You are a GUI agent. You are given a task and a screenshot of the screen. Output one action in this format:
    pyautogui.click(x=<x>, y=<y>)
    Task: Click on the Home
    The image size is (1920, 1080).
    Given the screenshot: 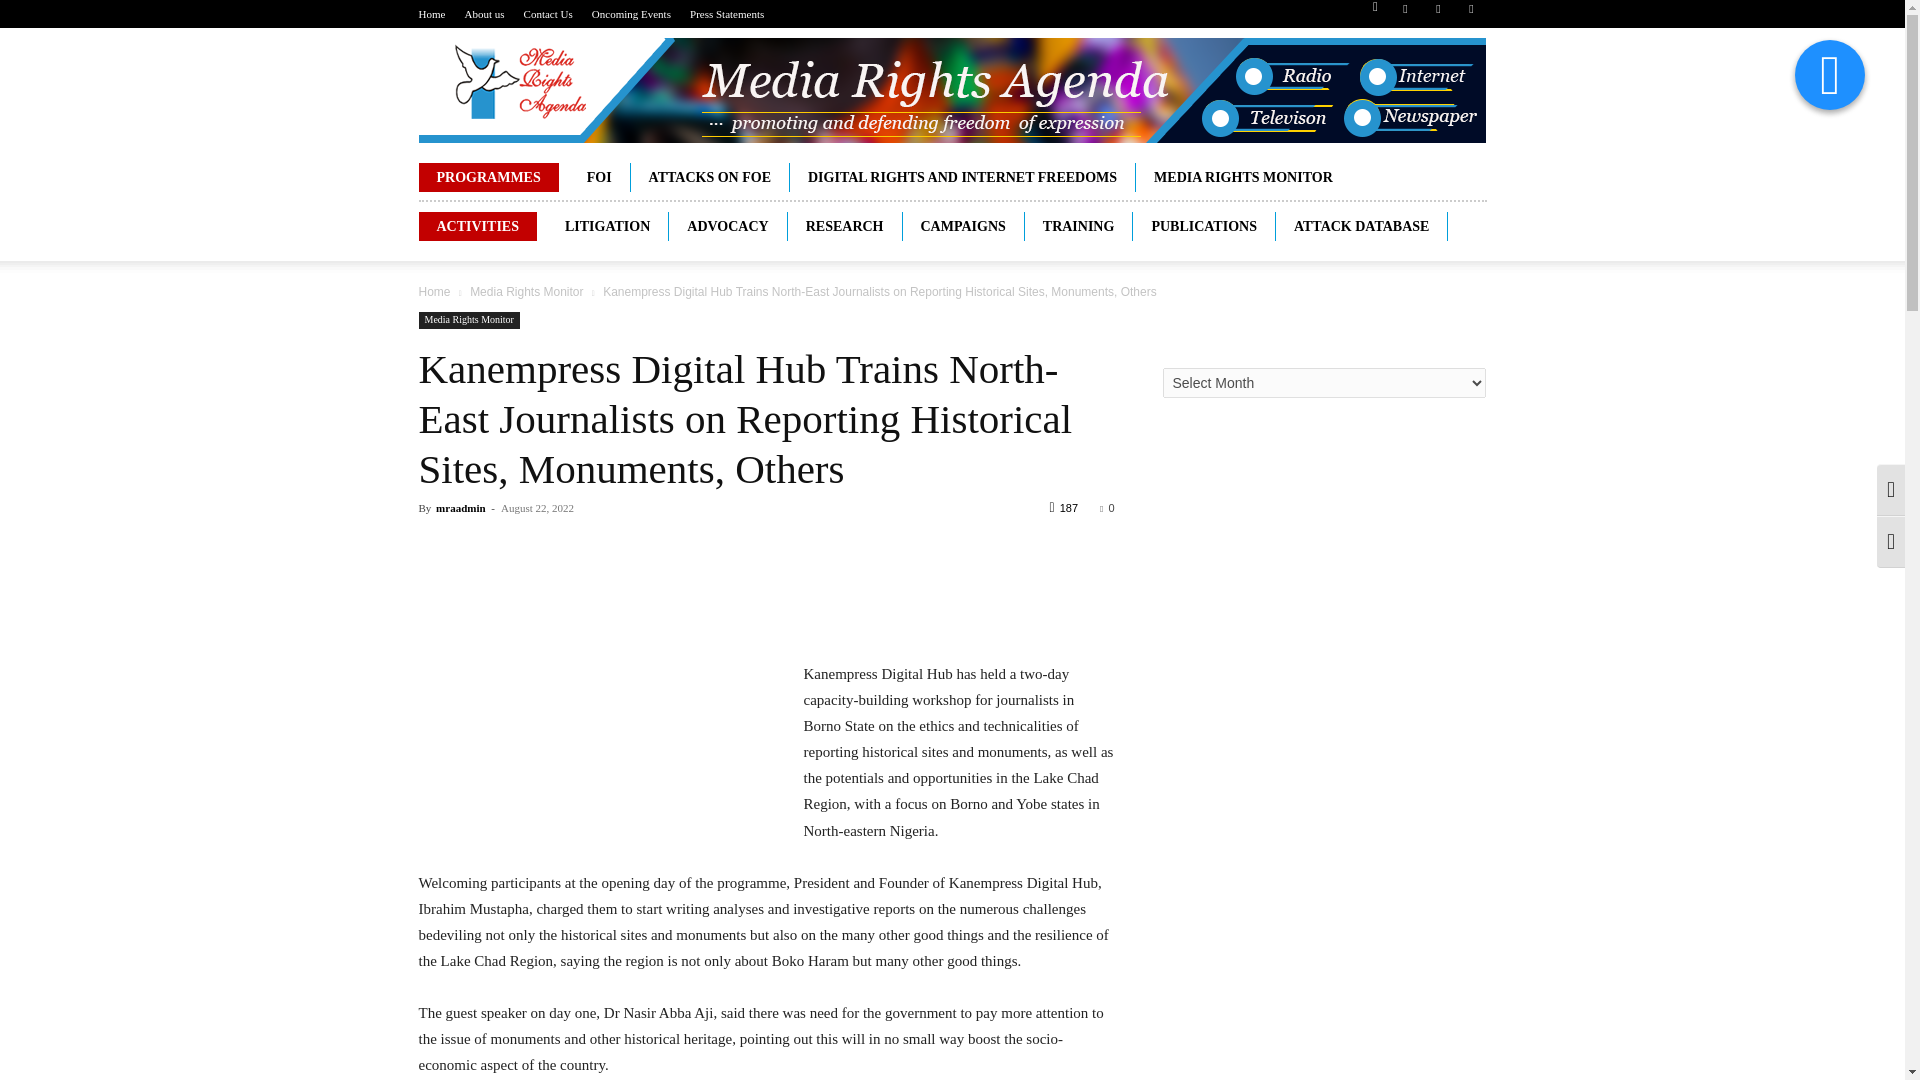 What is the action you would take?
    pyautogui.click(x=432, y=14)
    